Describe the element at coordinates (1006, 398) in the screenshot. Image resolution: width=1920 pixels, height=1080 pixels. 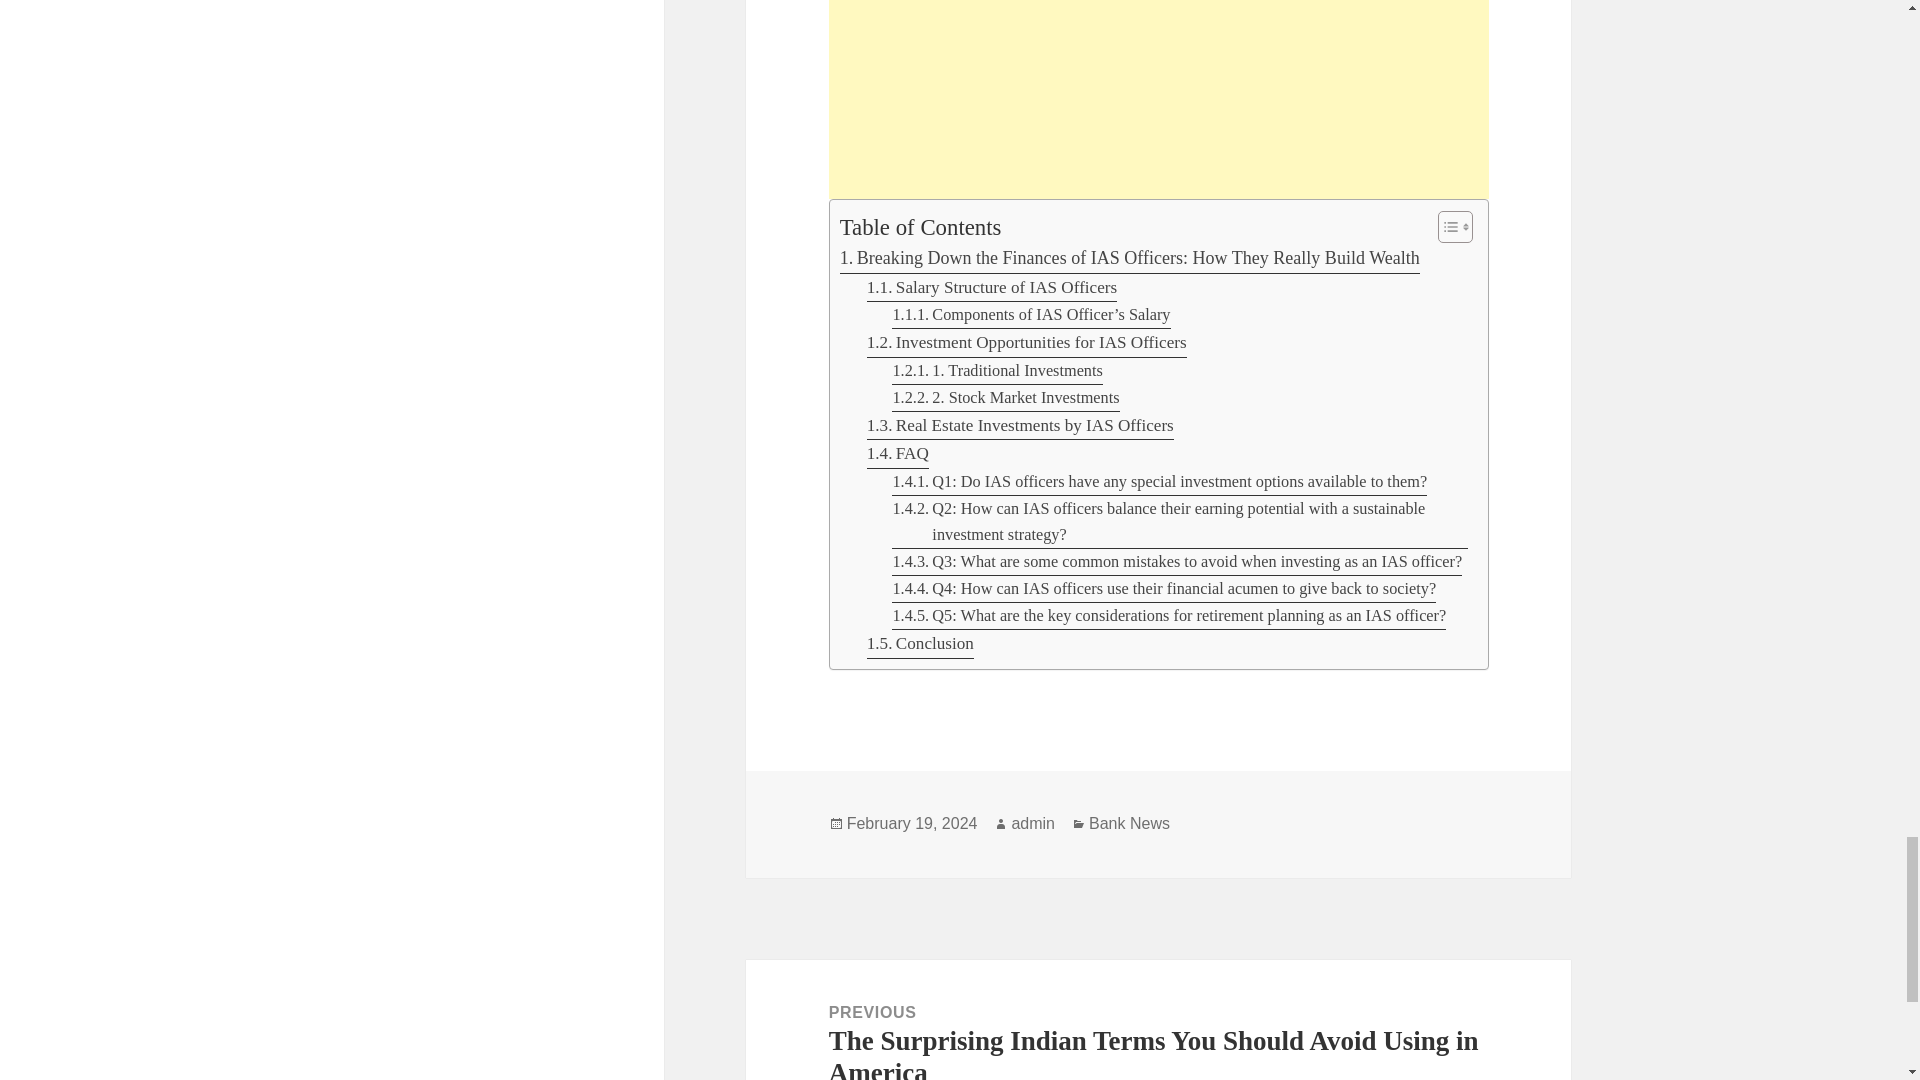
I see `2. Stock Market Investments` at that location.